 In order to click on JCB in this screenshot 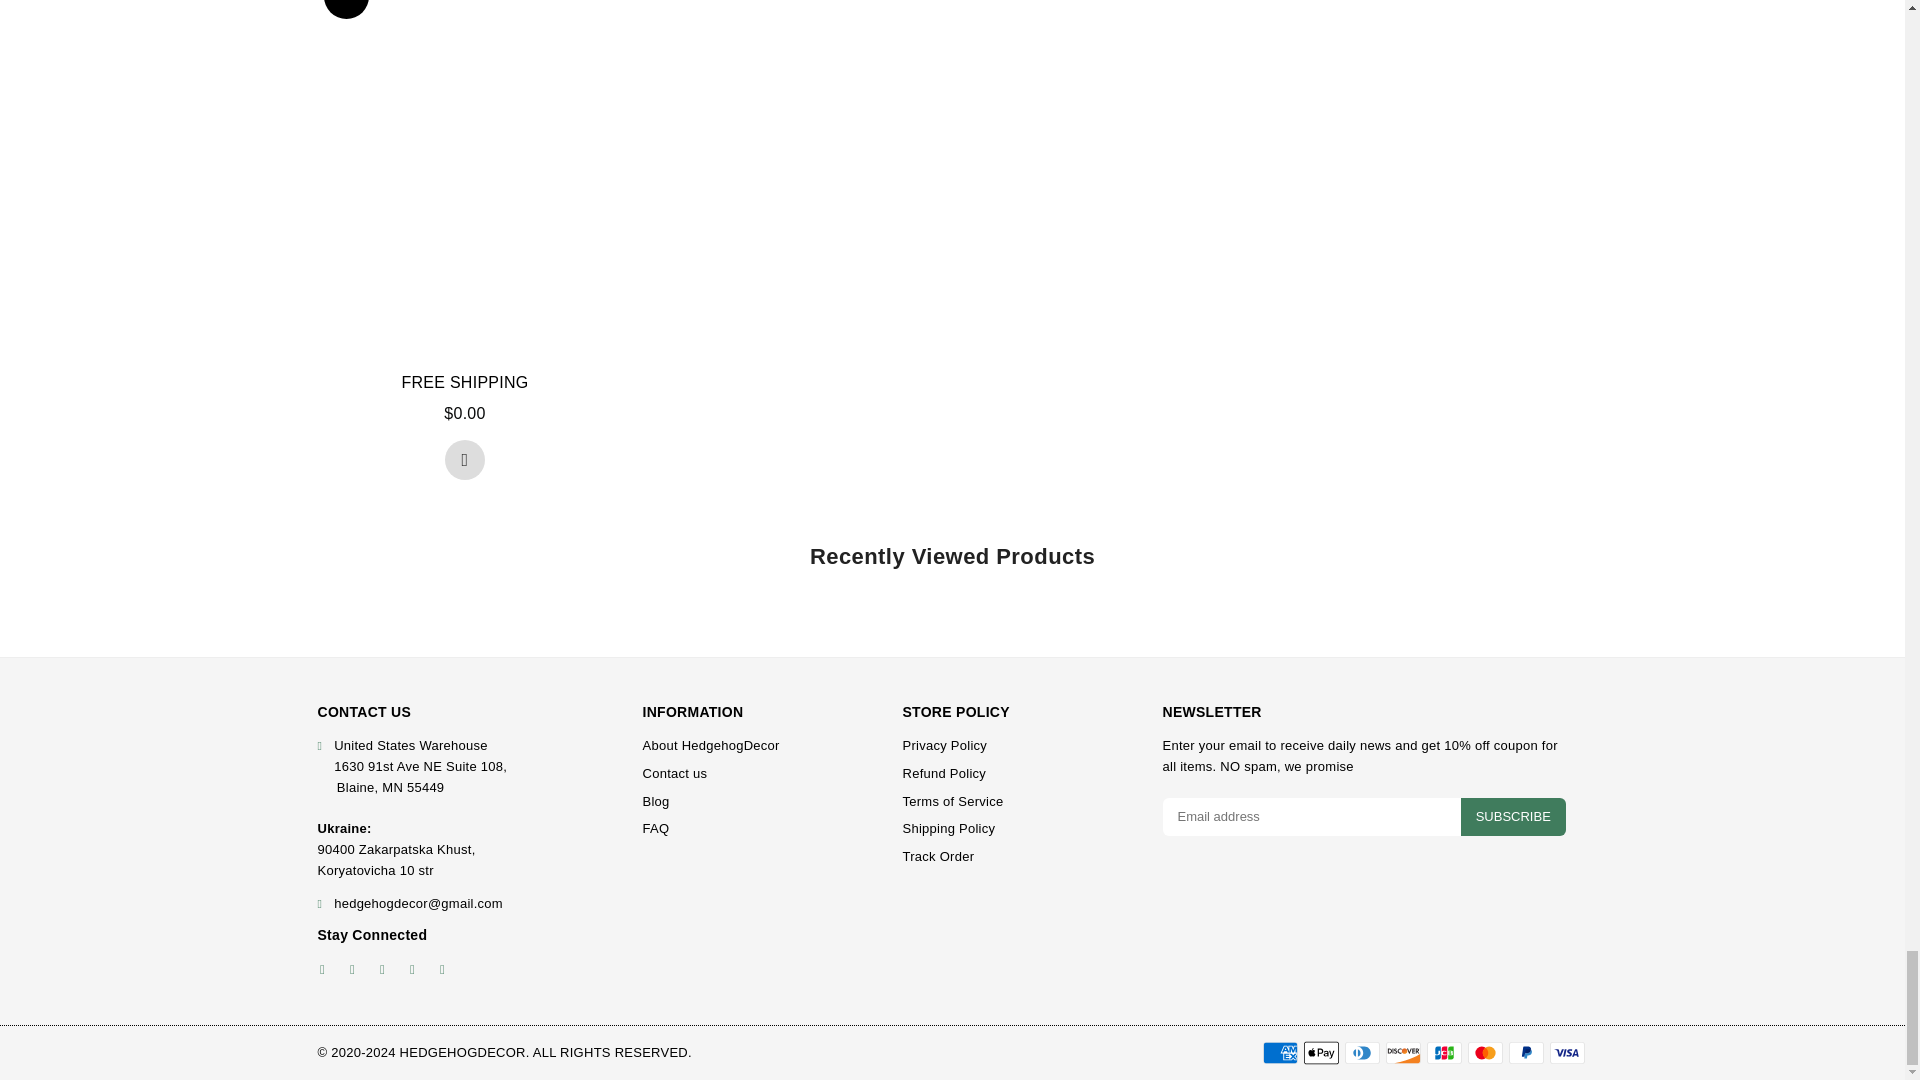, I will do `click(1444, 1052)`.